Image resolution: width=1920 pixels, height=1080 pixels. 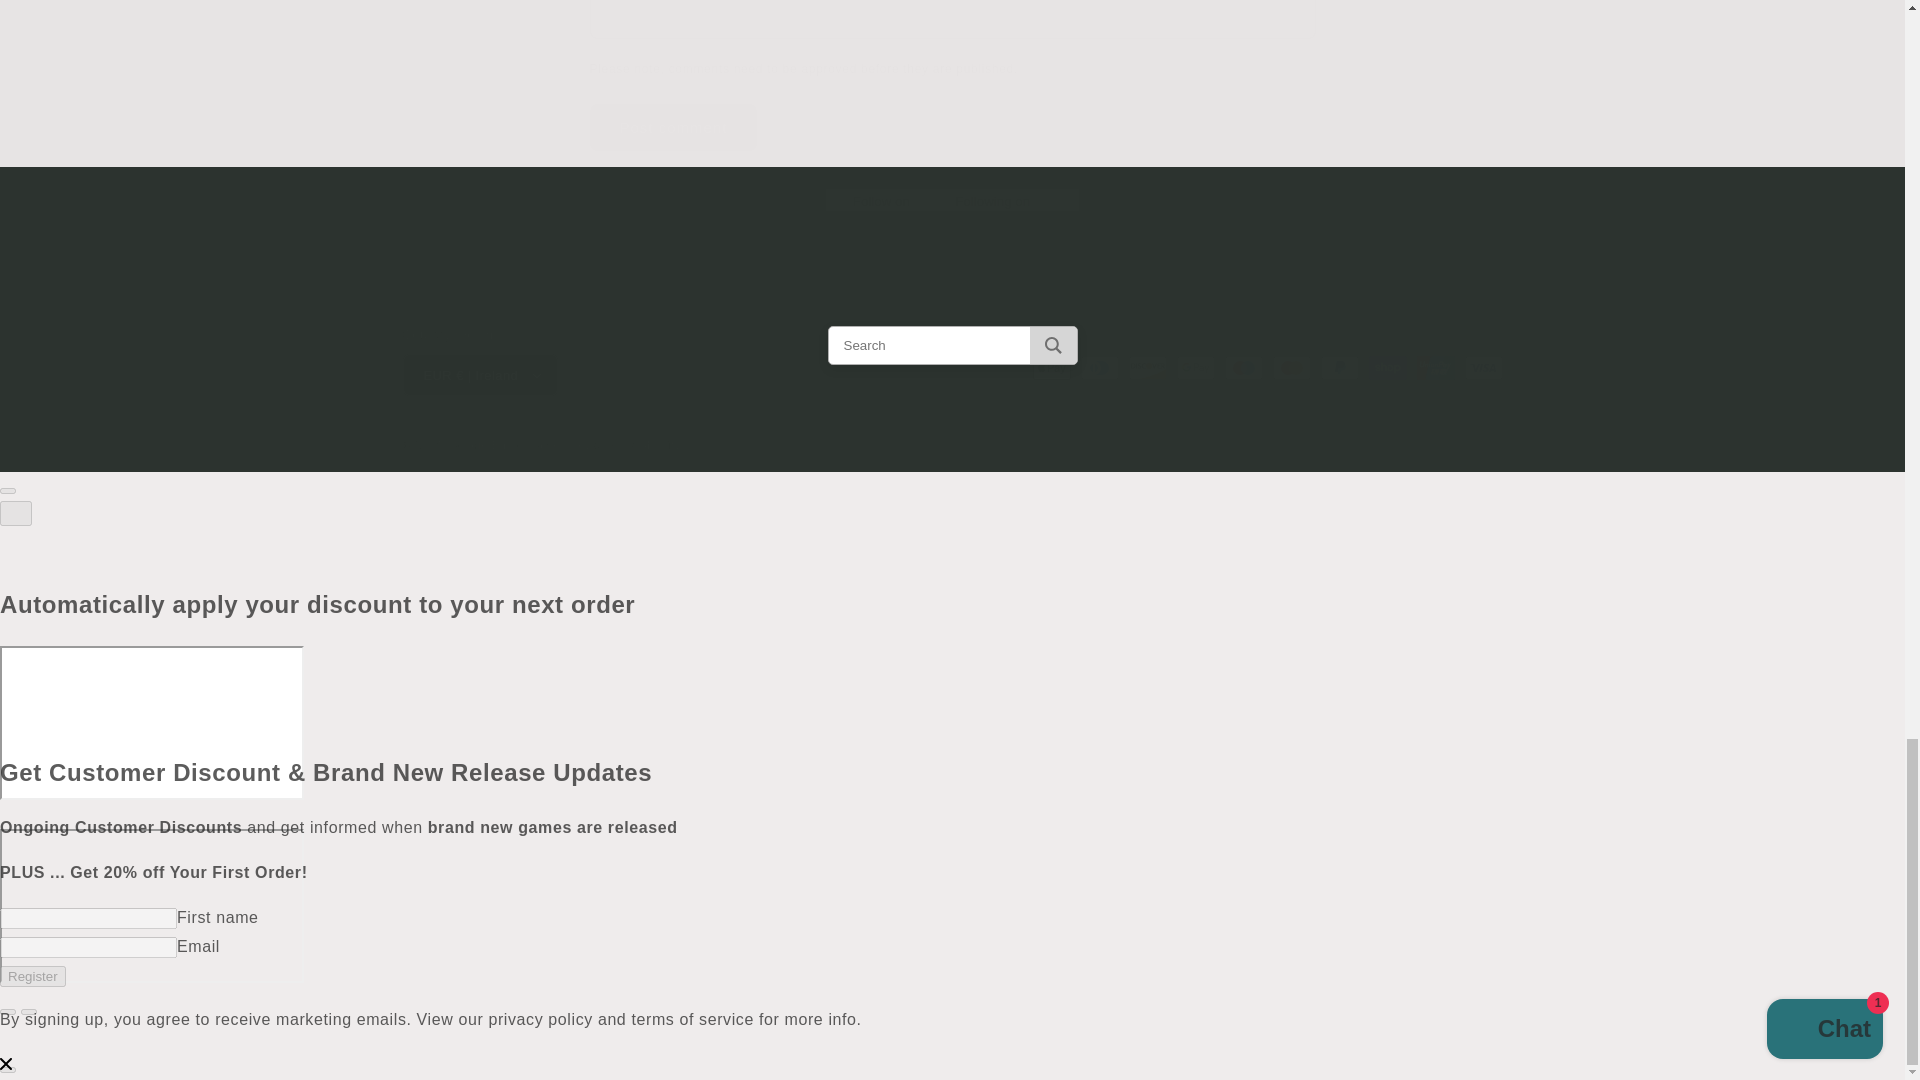 What do you see at coordinates (674, 127) in the screenshot?
I see `Post comment` at bounding box center [674, 127].